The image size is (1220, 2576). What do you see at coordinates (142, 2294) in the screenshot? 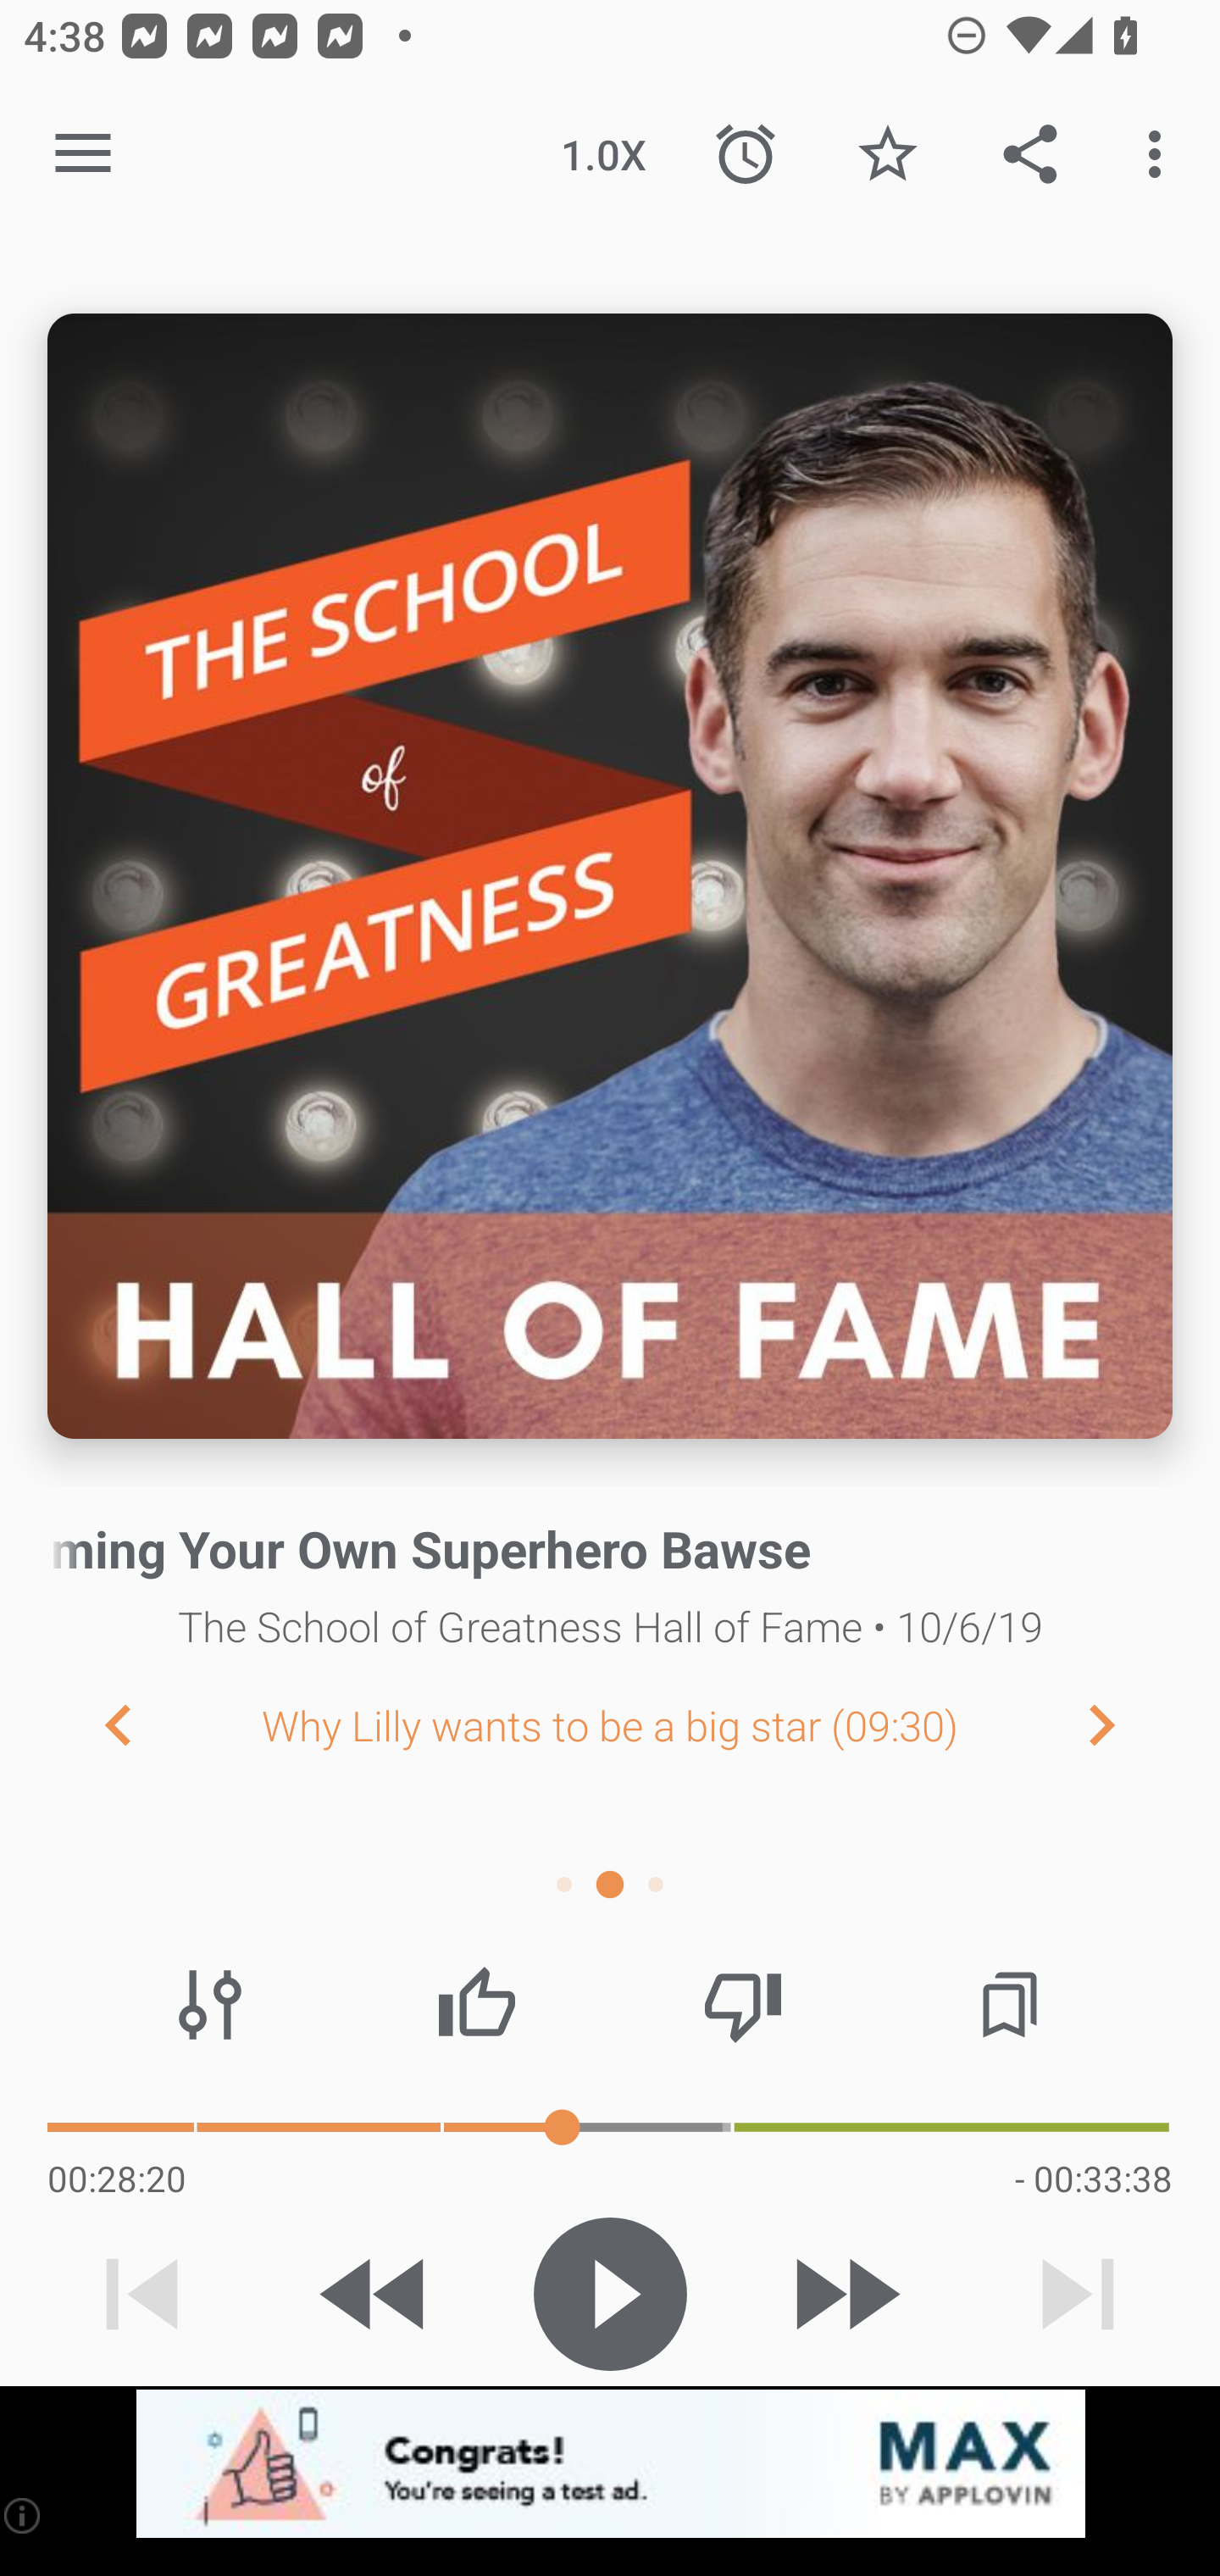
I see `Previous track` at bounding box center [142, 2294].